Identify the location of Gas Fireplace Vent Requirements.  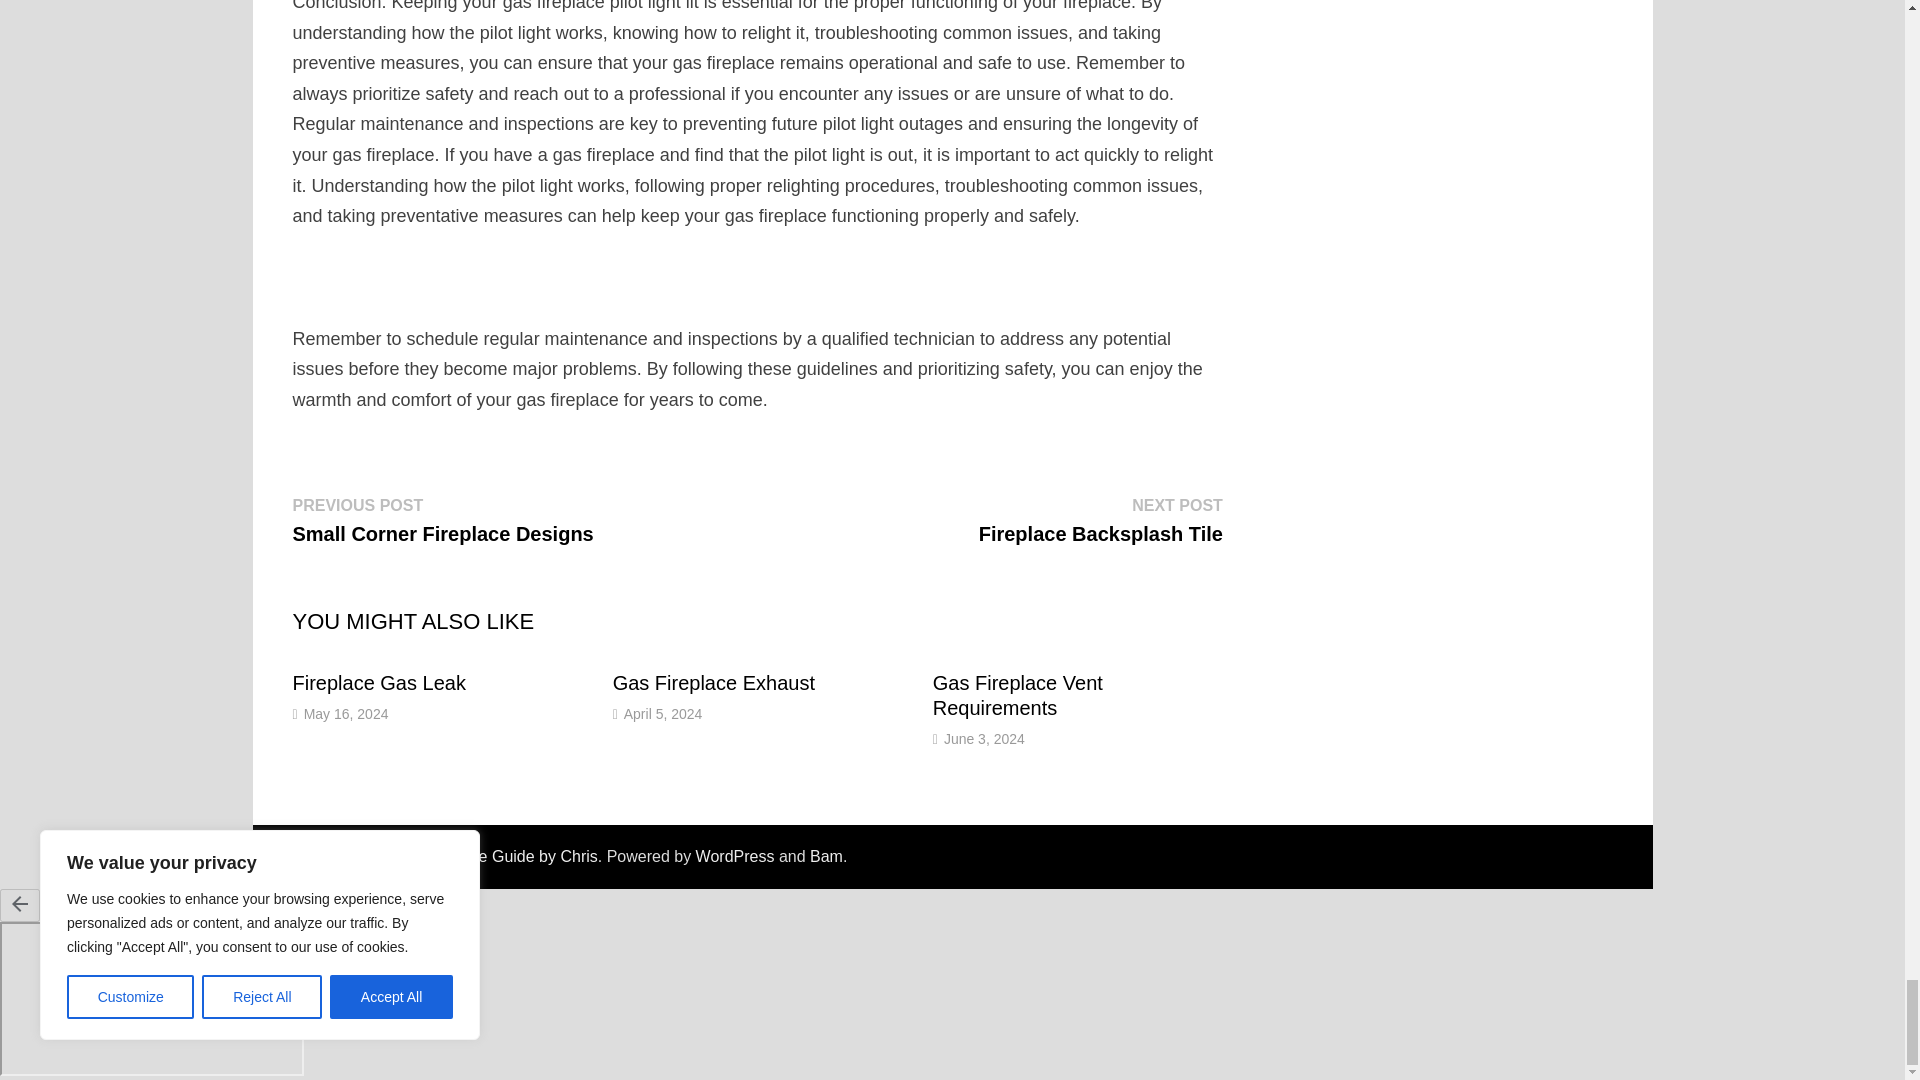
(713, 682).